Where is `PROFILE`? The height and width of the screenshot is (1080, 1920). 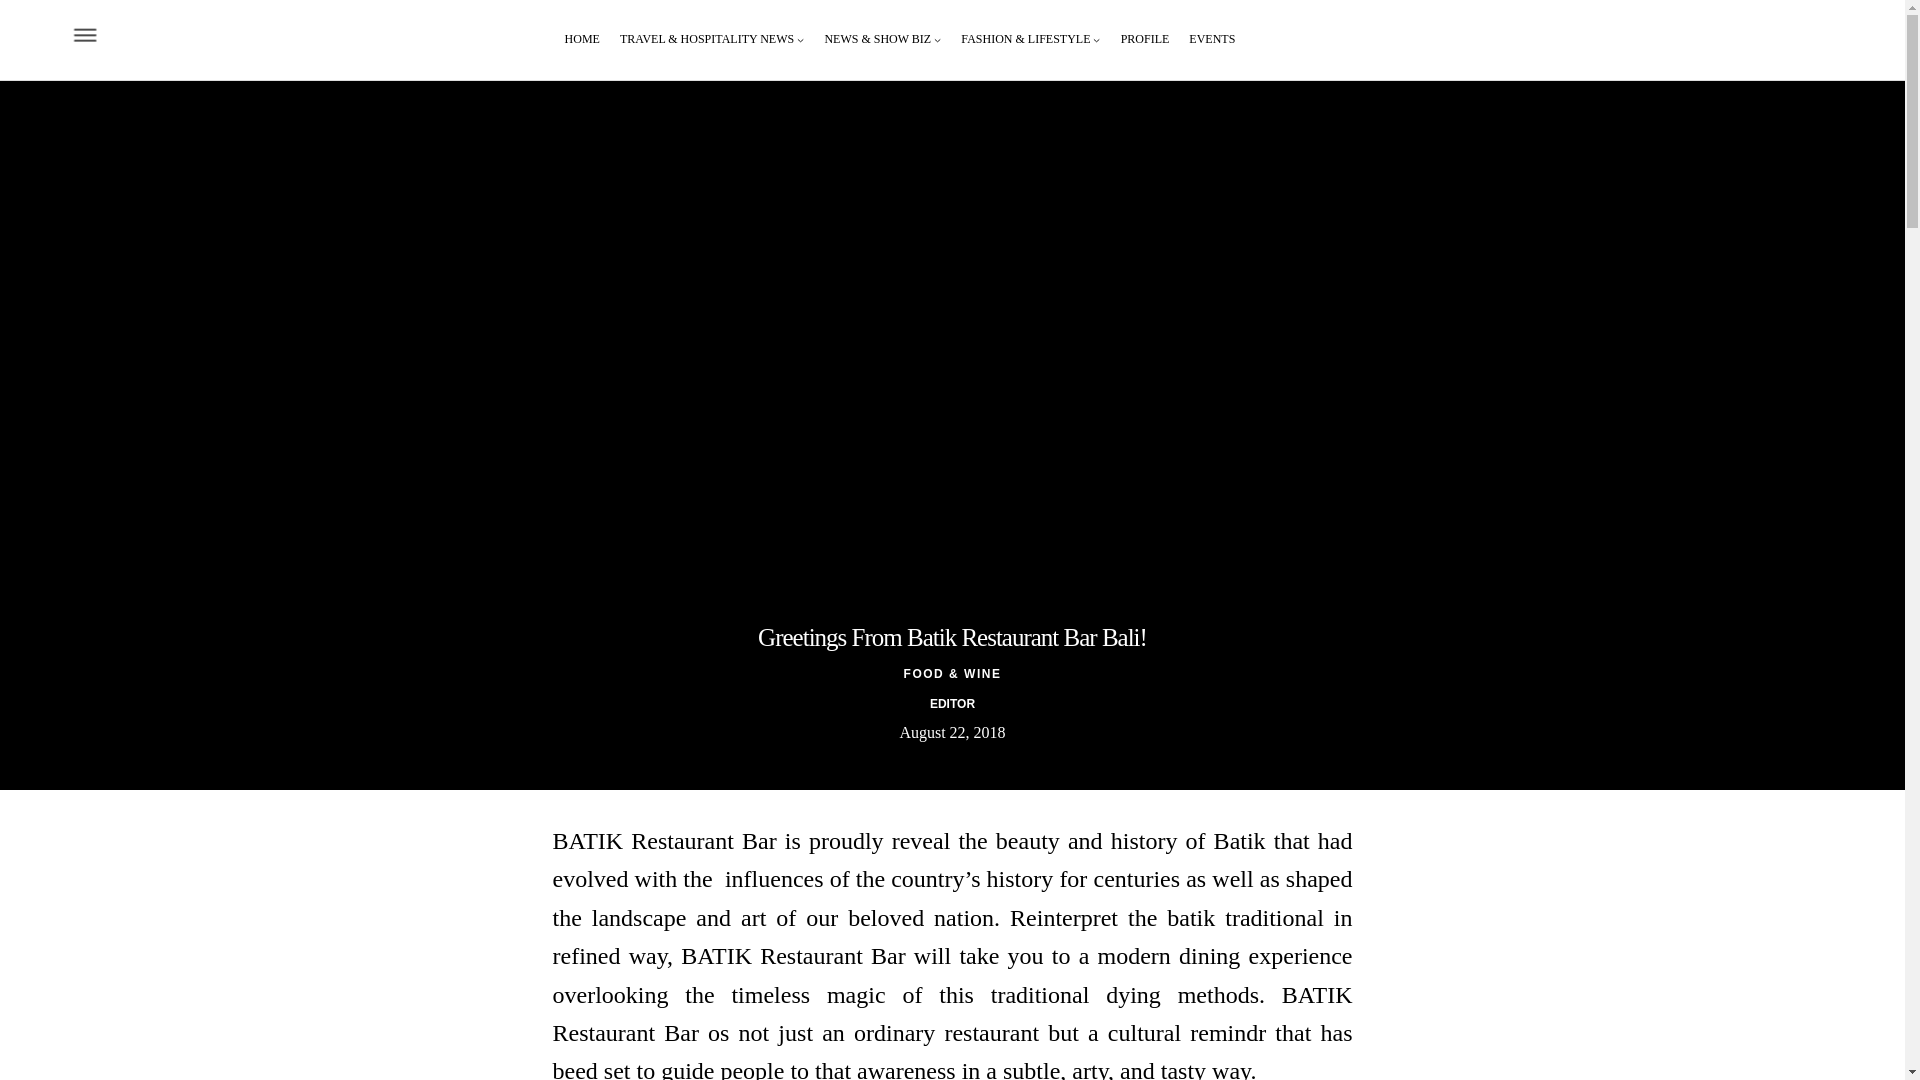 PROFILE is located at coordinates (1145, 39).